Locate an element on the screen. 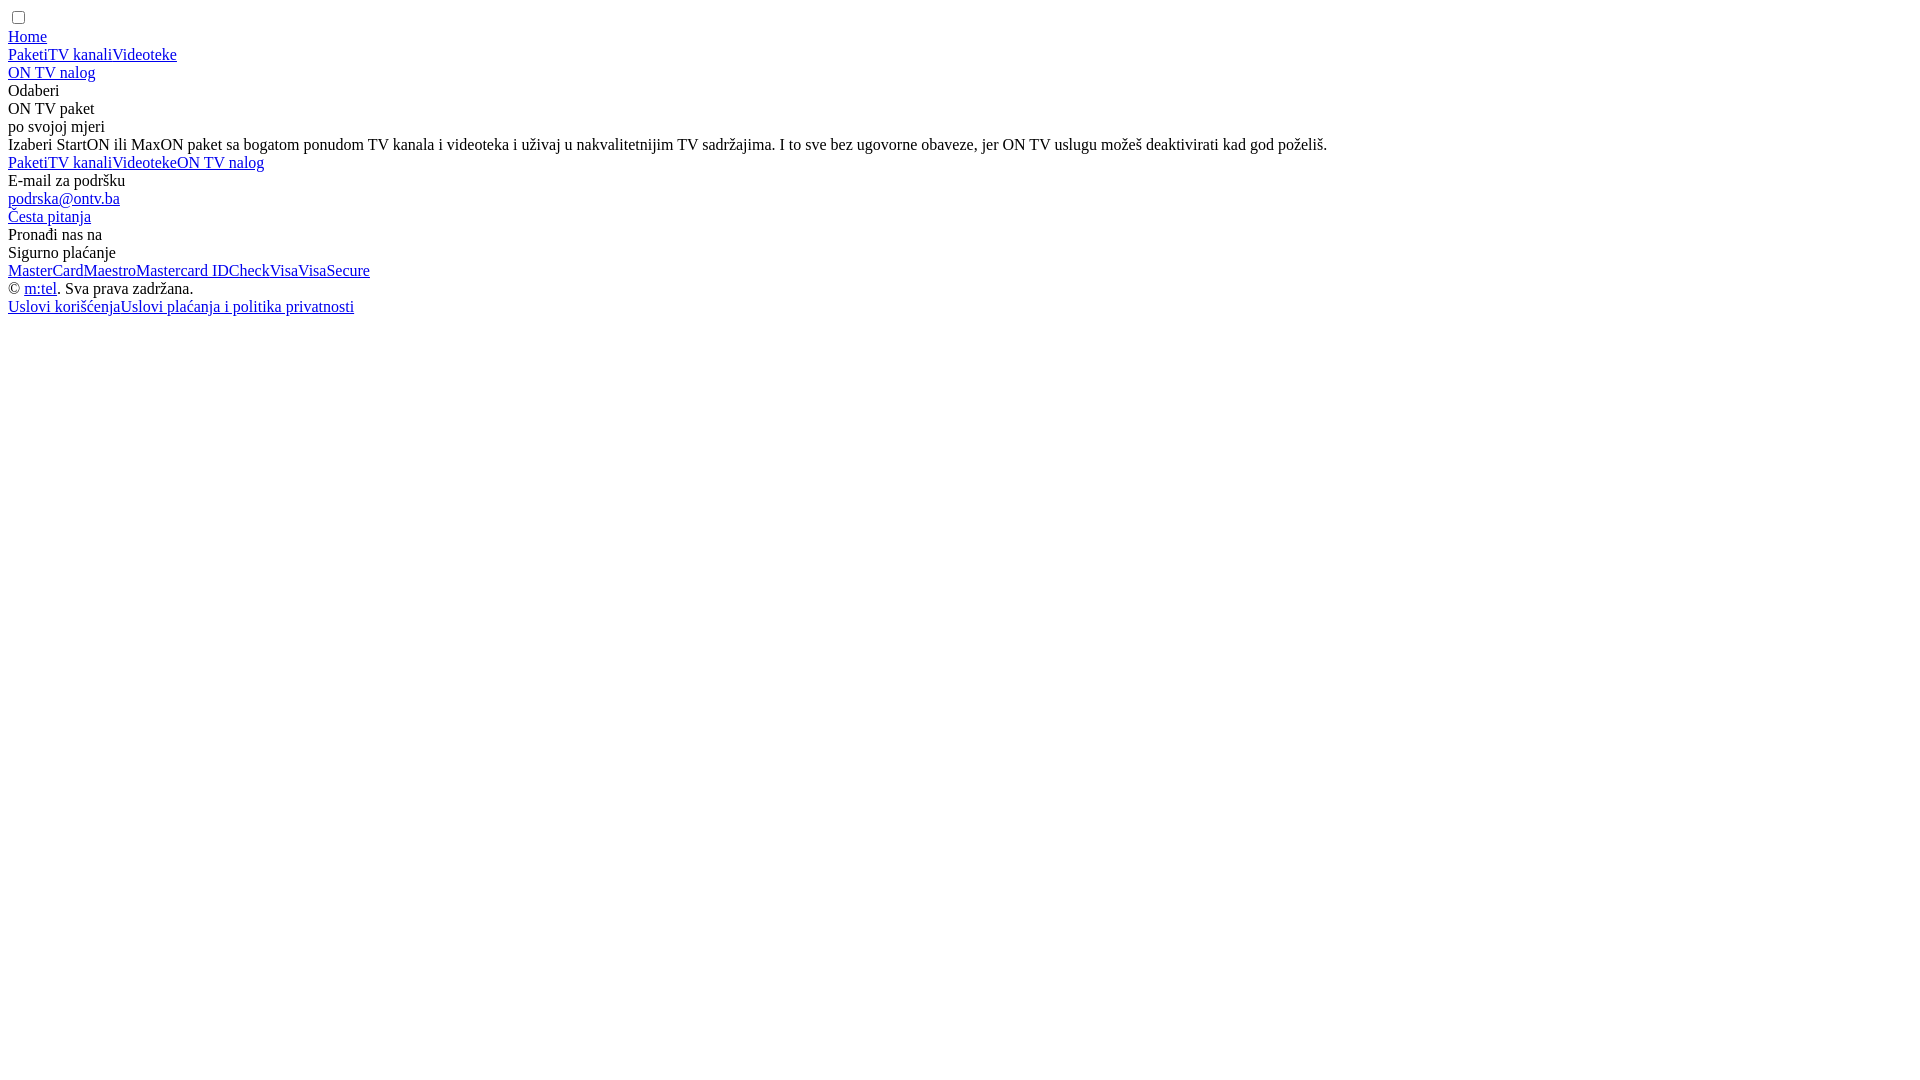 The height and width of the screenshot is (1080, 1920). Videoteke is located at coordinates (144, 54).